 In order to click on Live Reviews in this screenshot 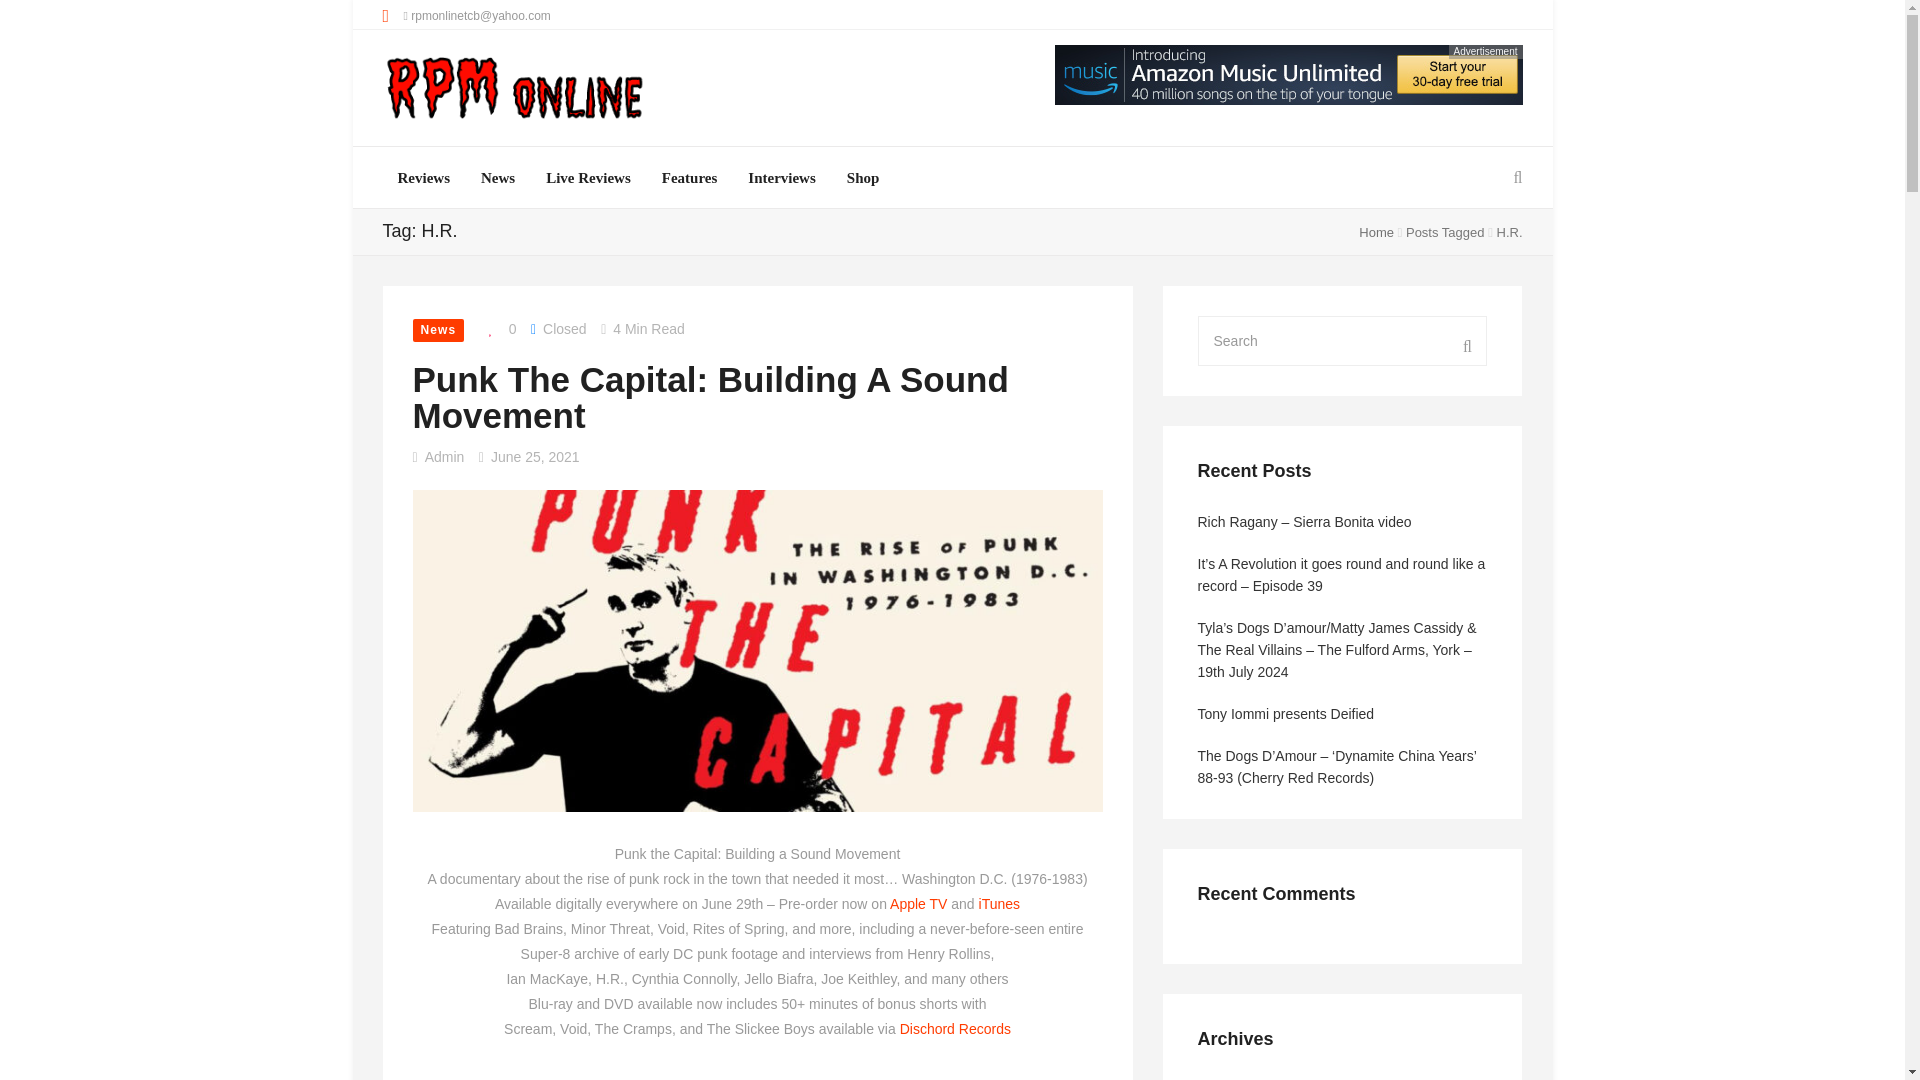, I will do `click(588, 178)`.